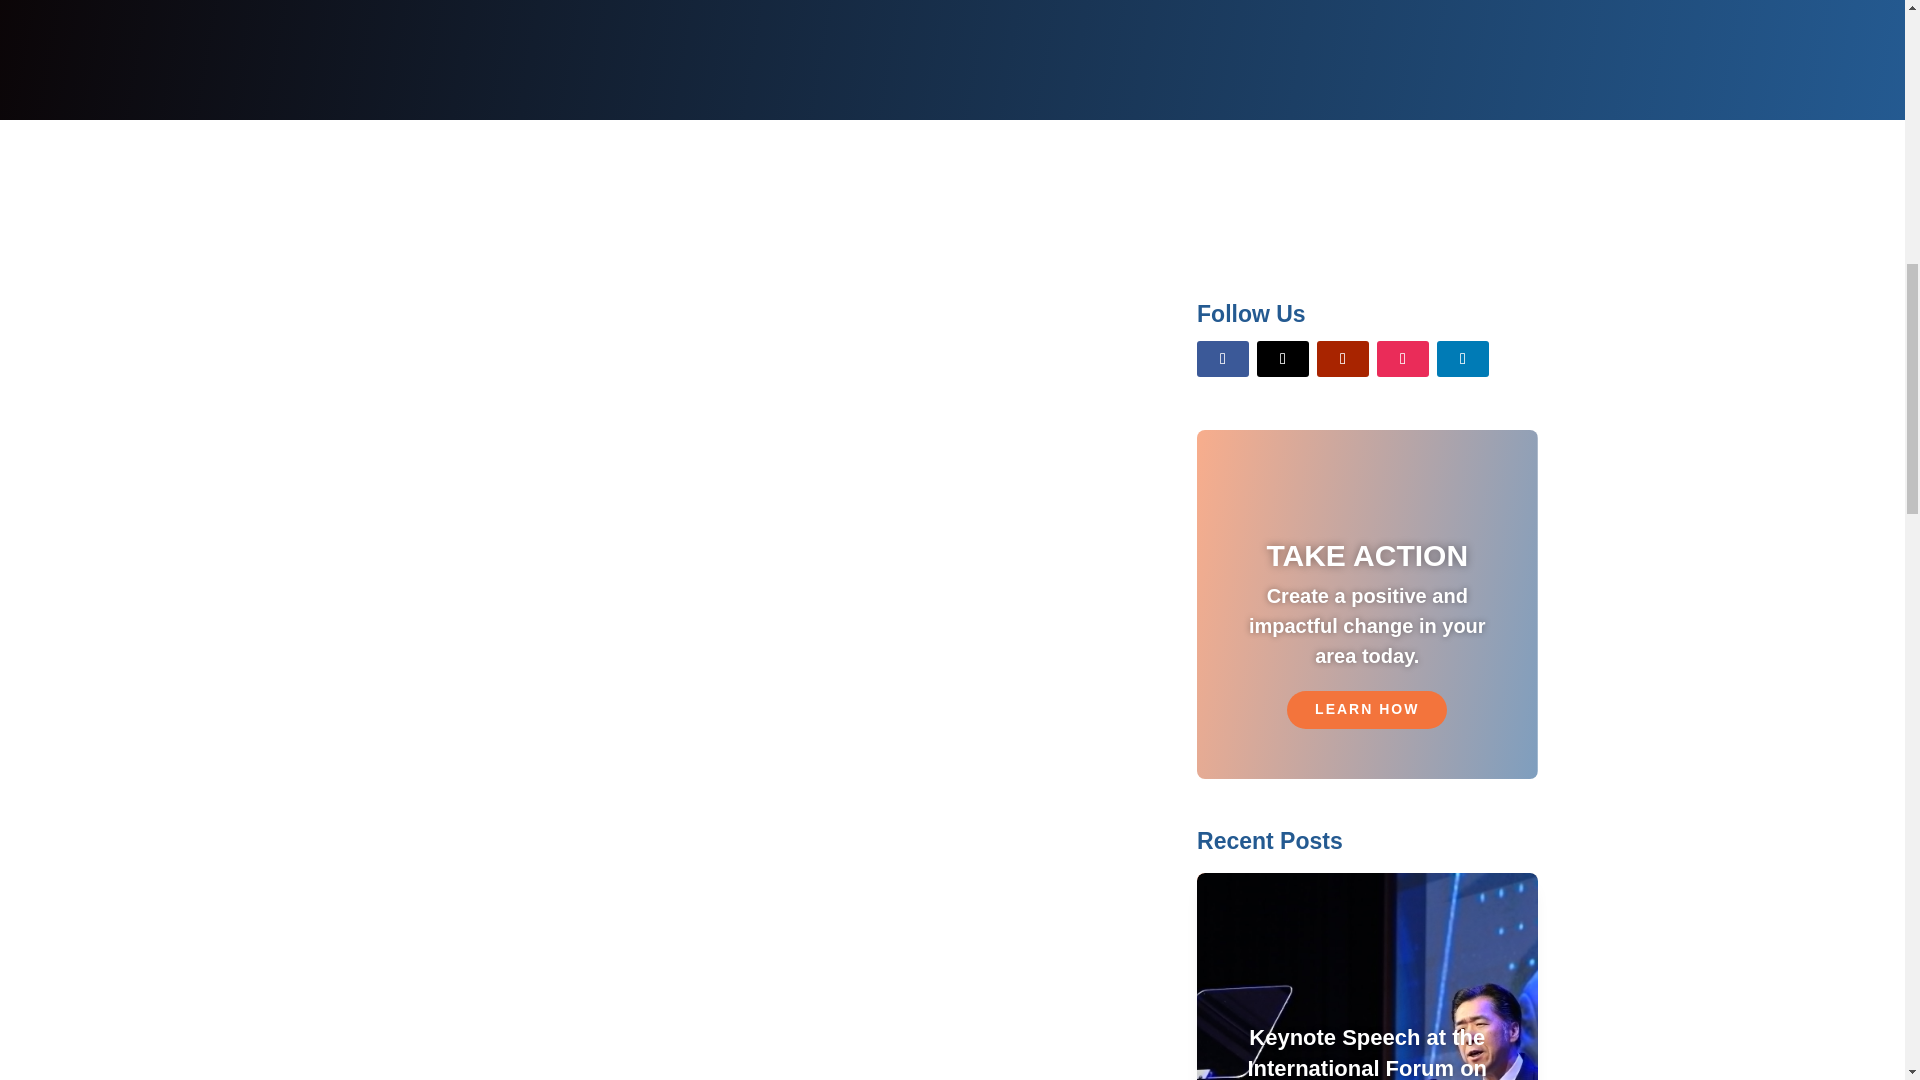 The image size is (1920, 1080). I want to click on Follow on X, so click(1283, 358).